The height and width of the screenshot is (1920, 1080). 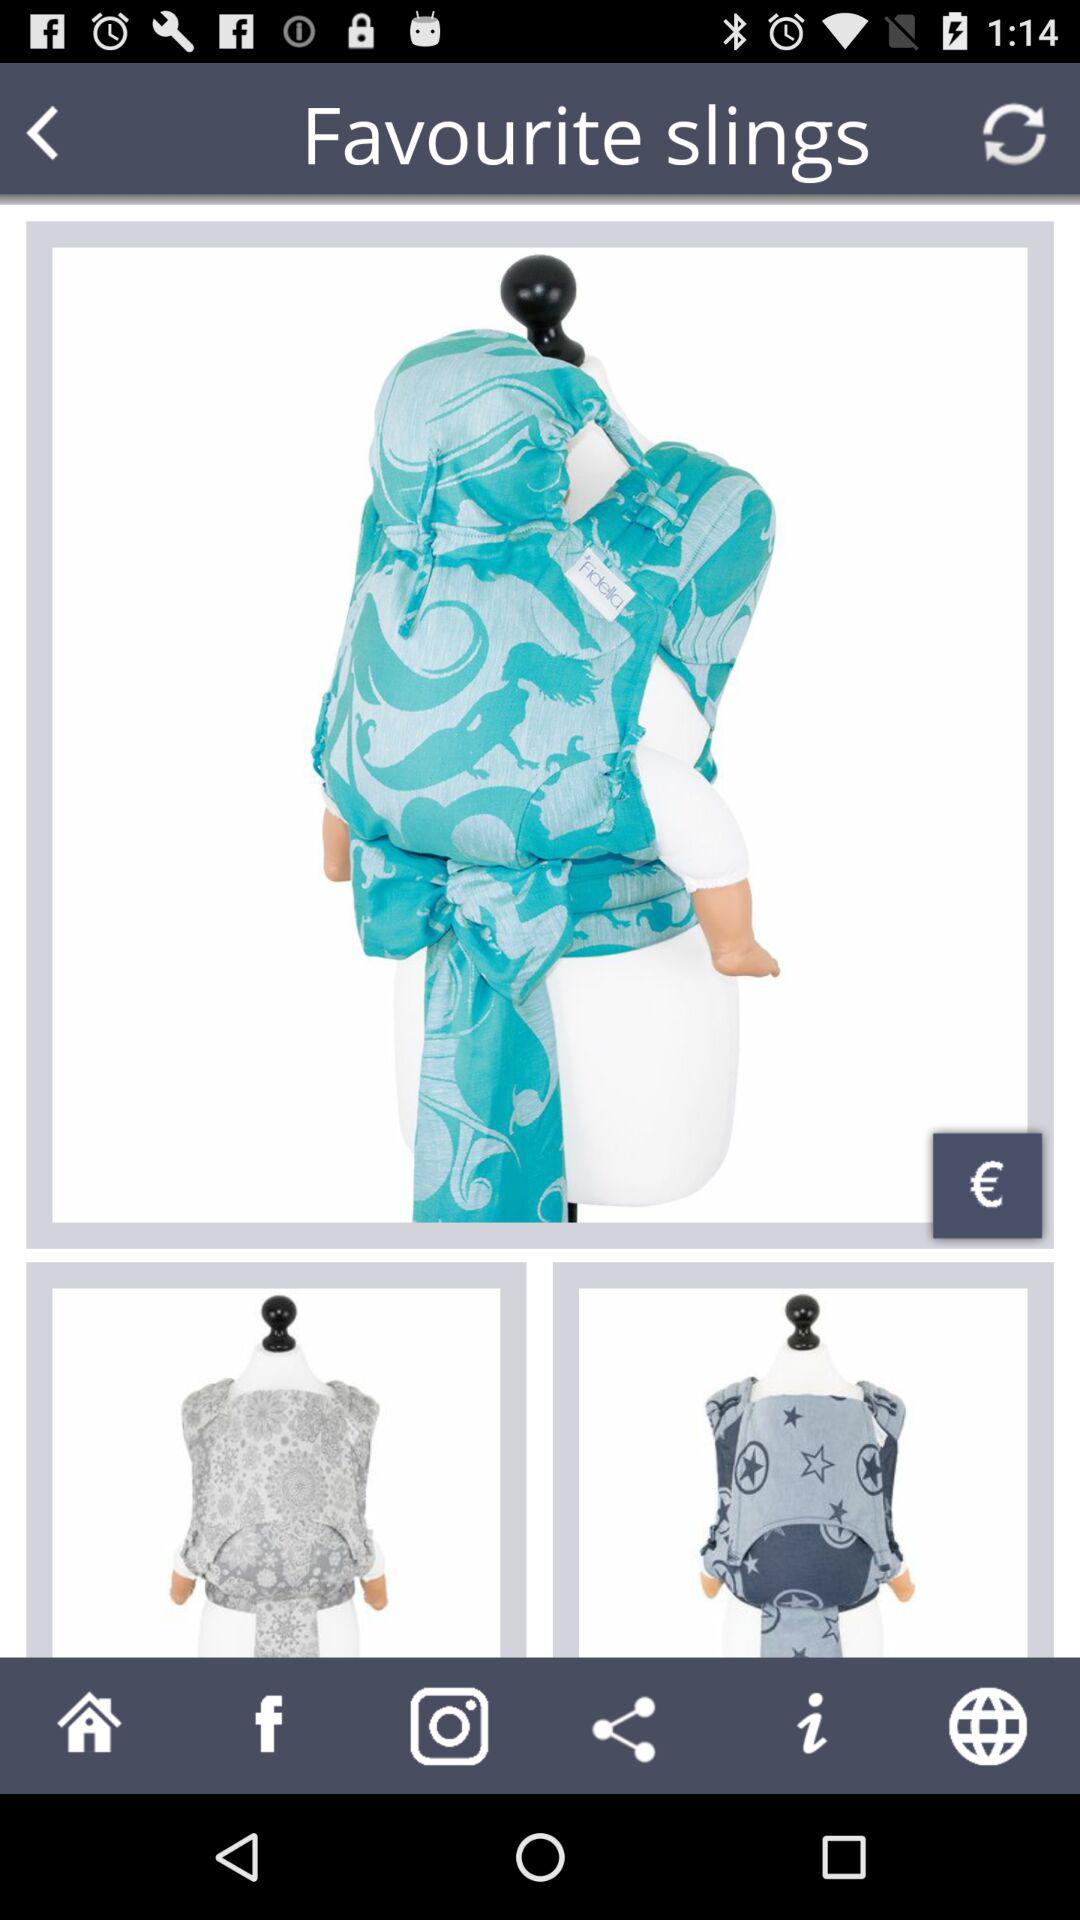 What do you see at coordinates (810, 1726) in the screenshot?
I see `button to activate information` at bounding box center [810, 1726].